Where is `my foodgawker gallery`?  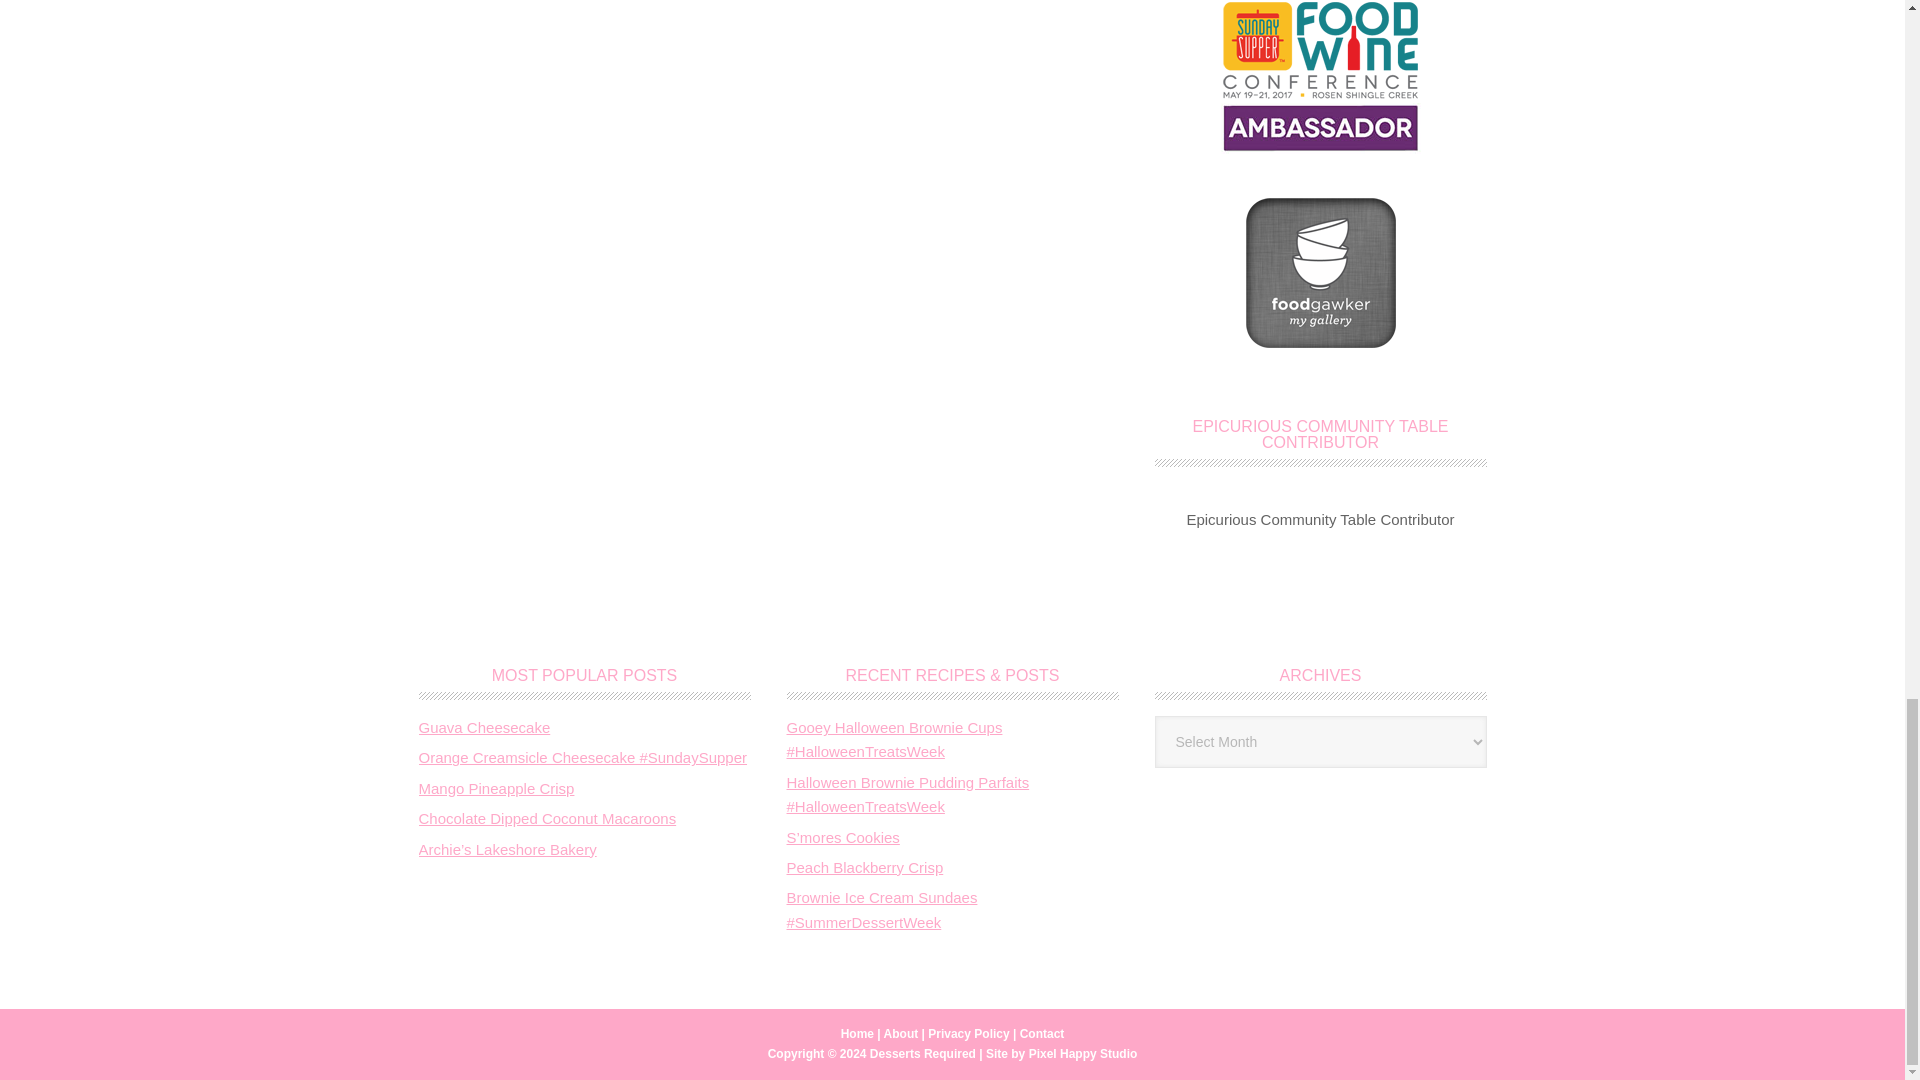
my foodgawker gallery is located at coordinates (1320, 342).